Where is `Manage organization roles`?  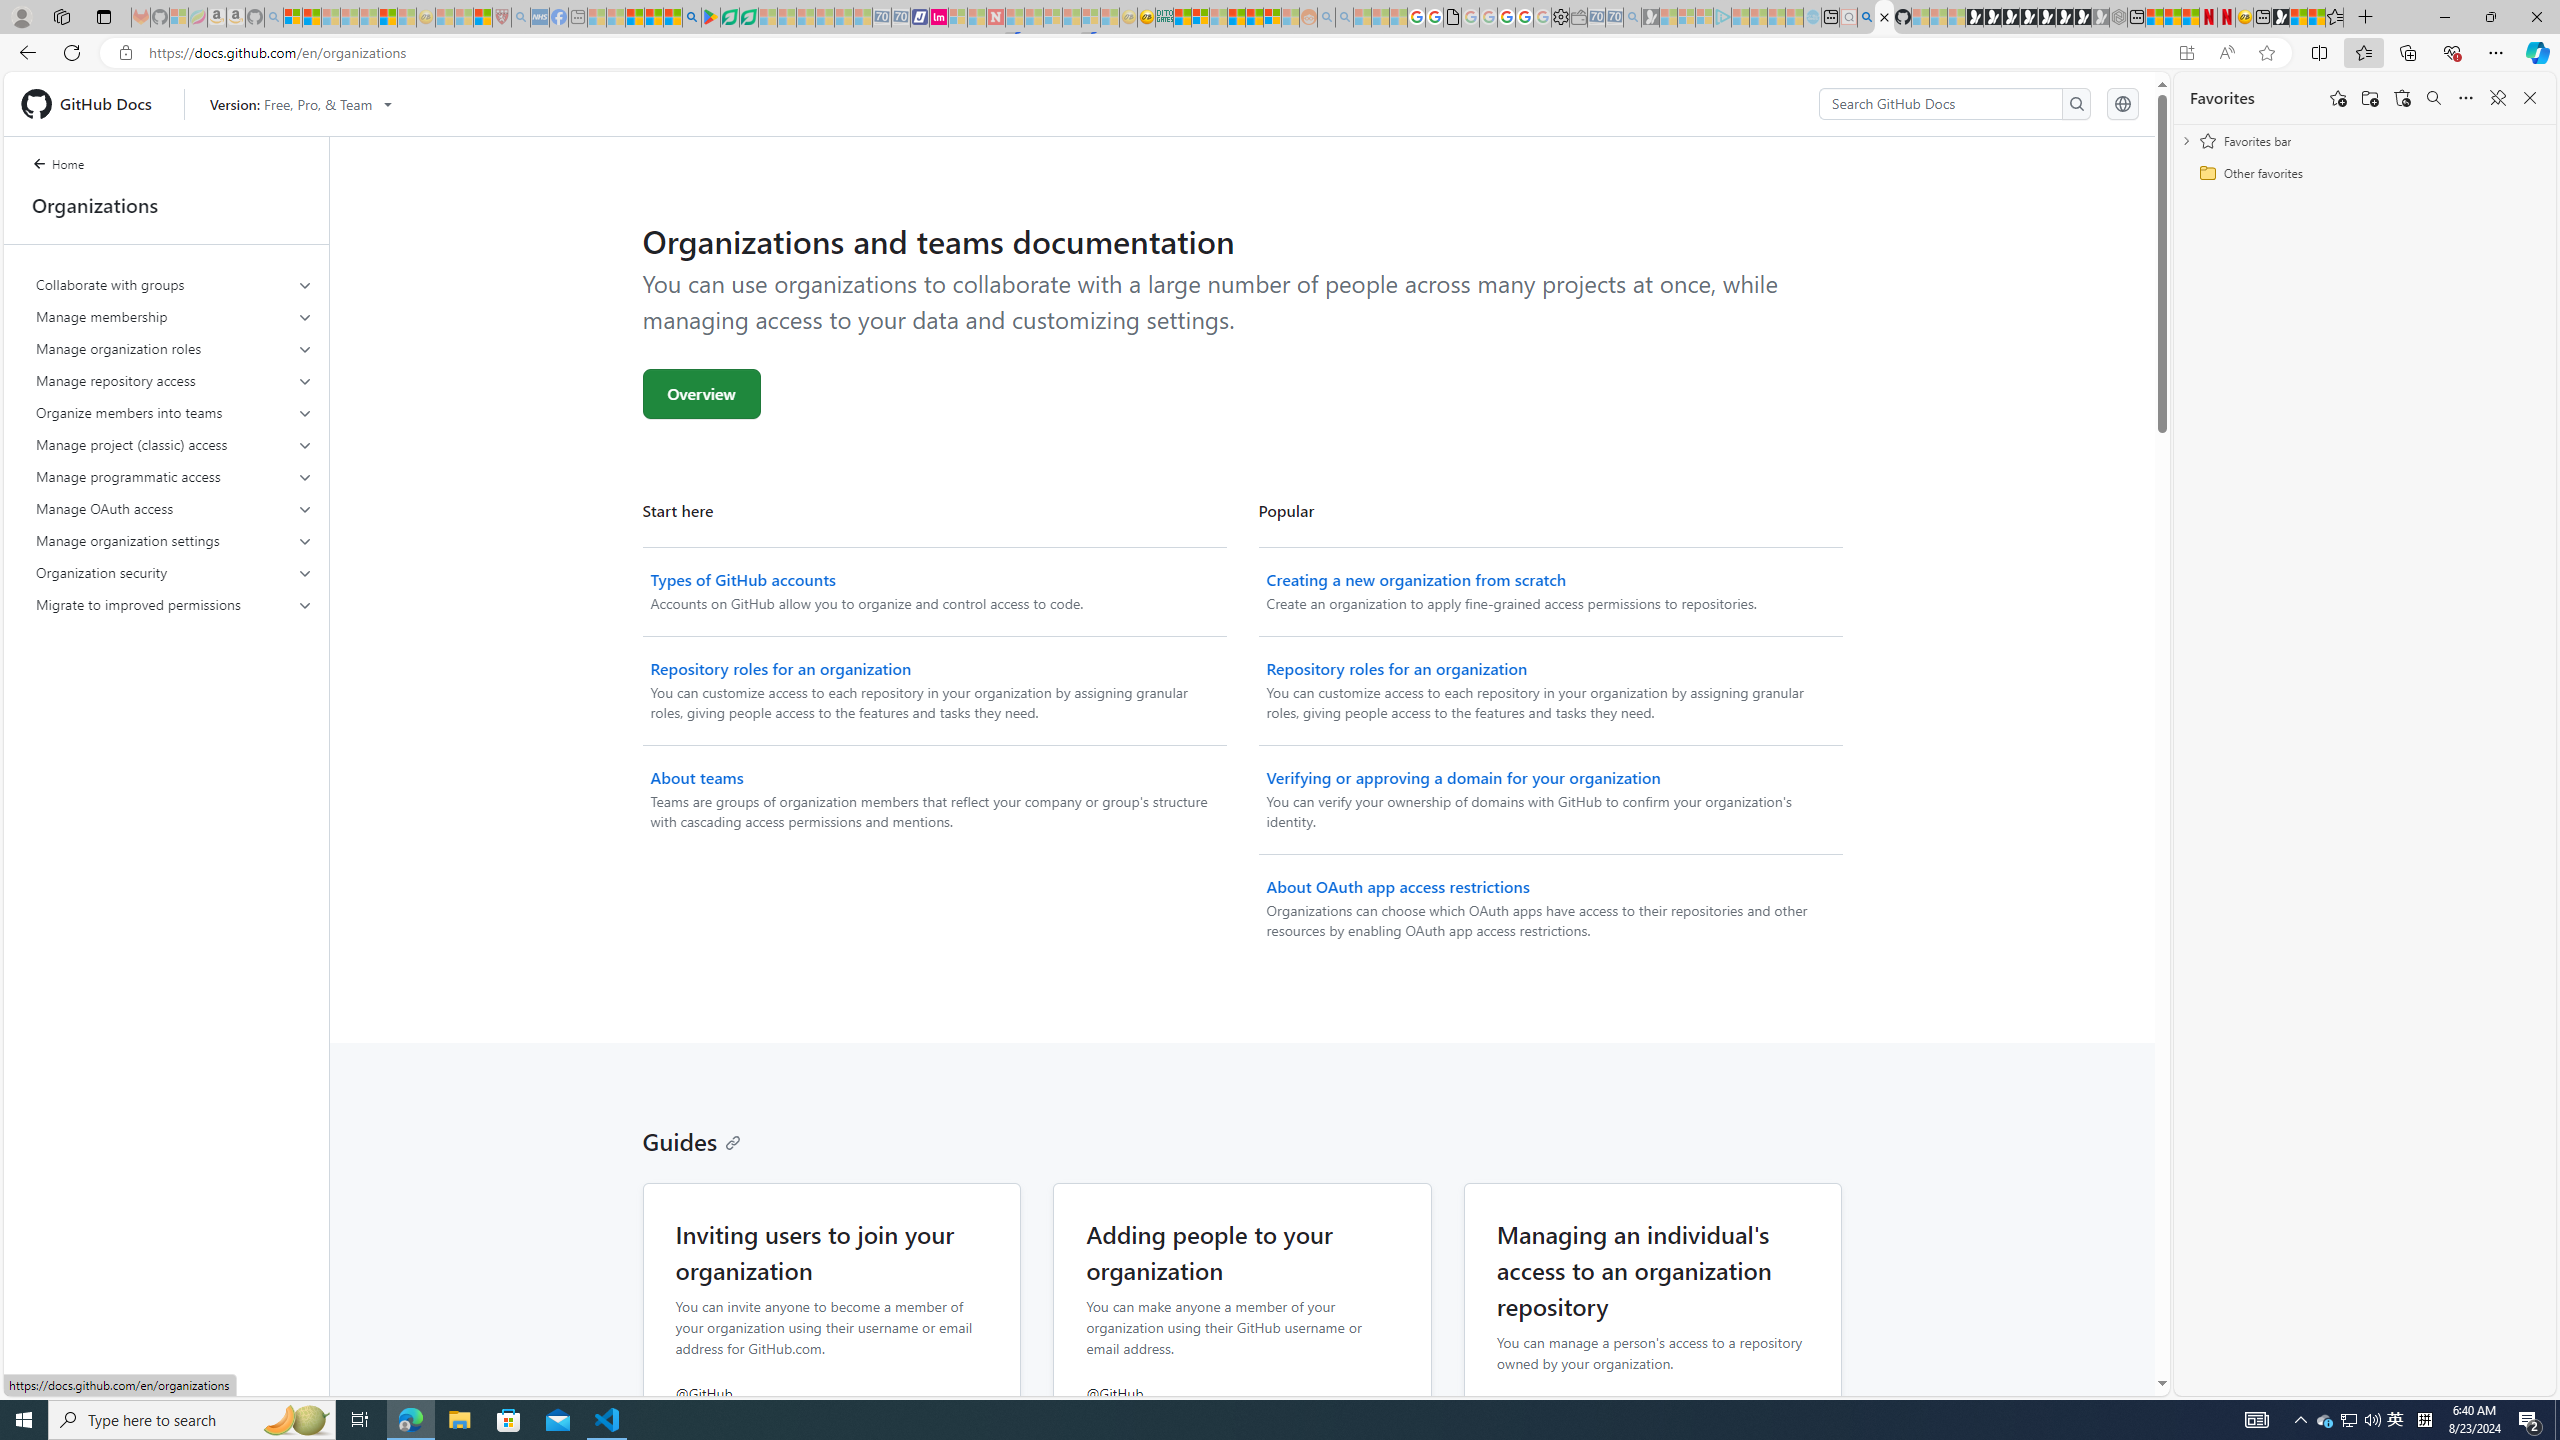 Manage organization roles is located at coordinates (174, 348).